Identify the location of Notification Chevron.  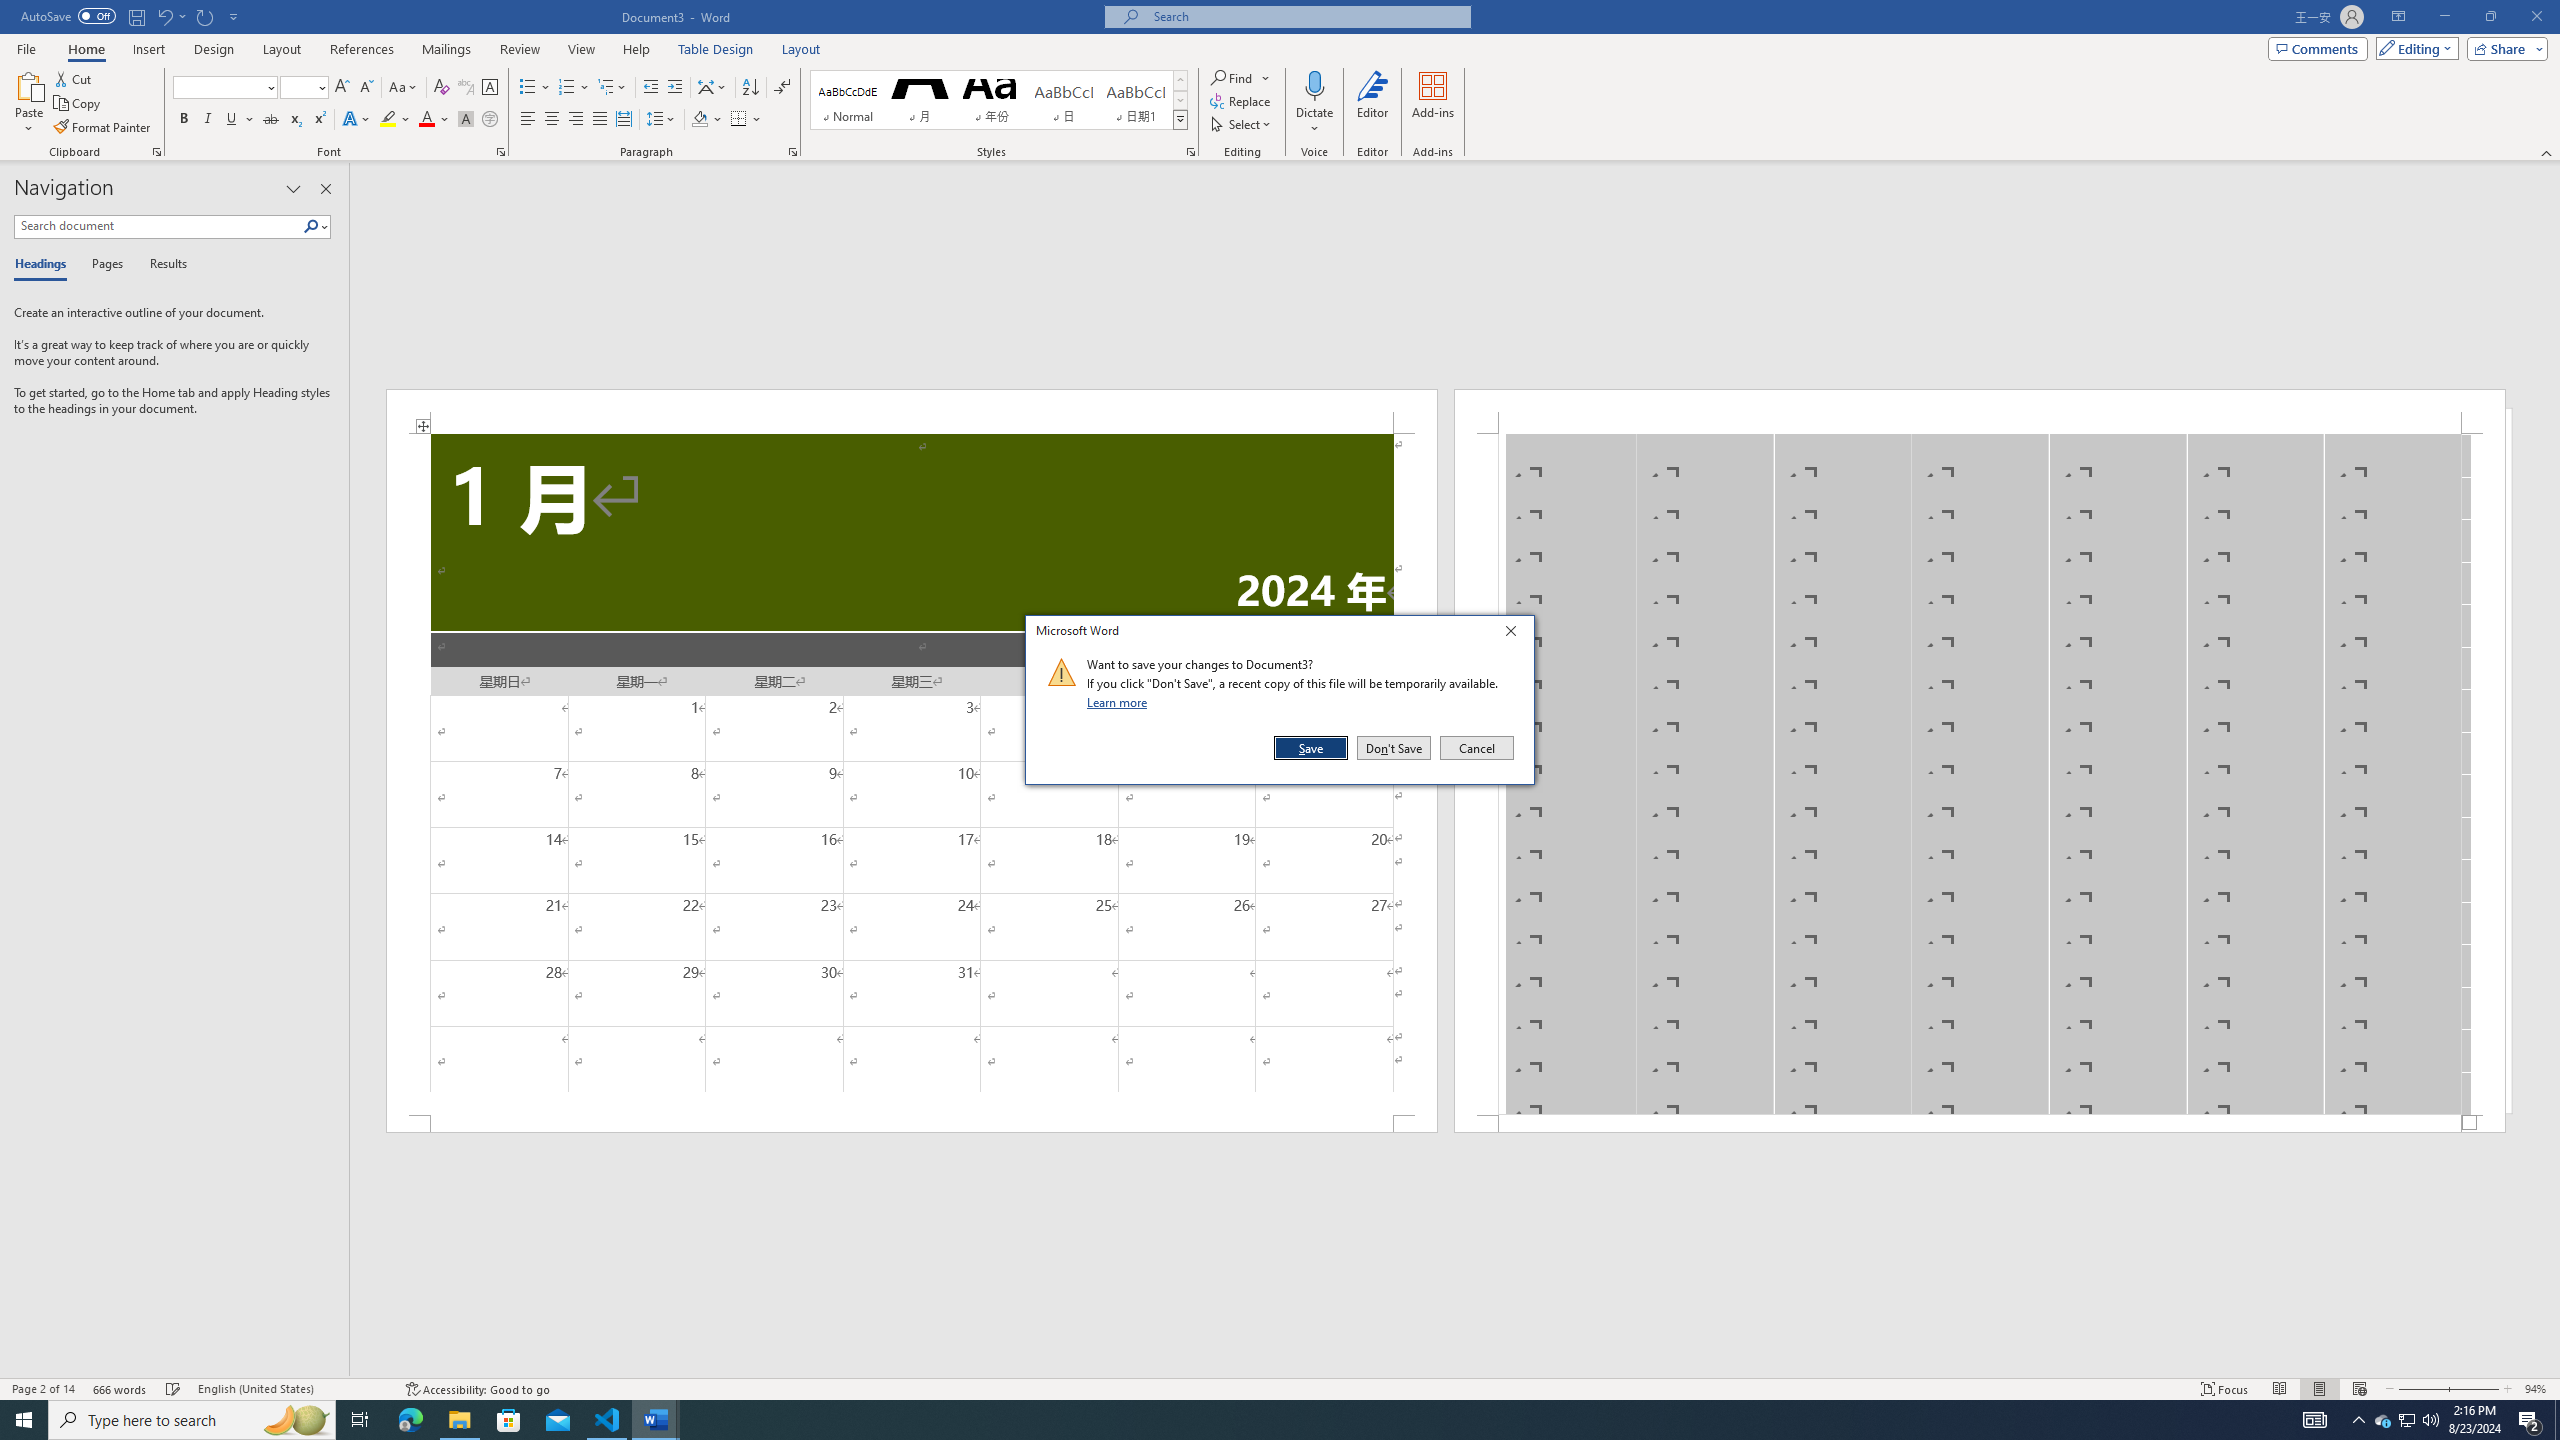
(459, 1420).